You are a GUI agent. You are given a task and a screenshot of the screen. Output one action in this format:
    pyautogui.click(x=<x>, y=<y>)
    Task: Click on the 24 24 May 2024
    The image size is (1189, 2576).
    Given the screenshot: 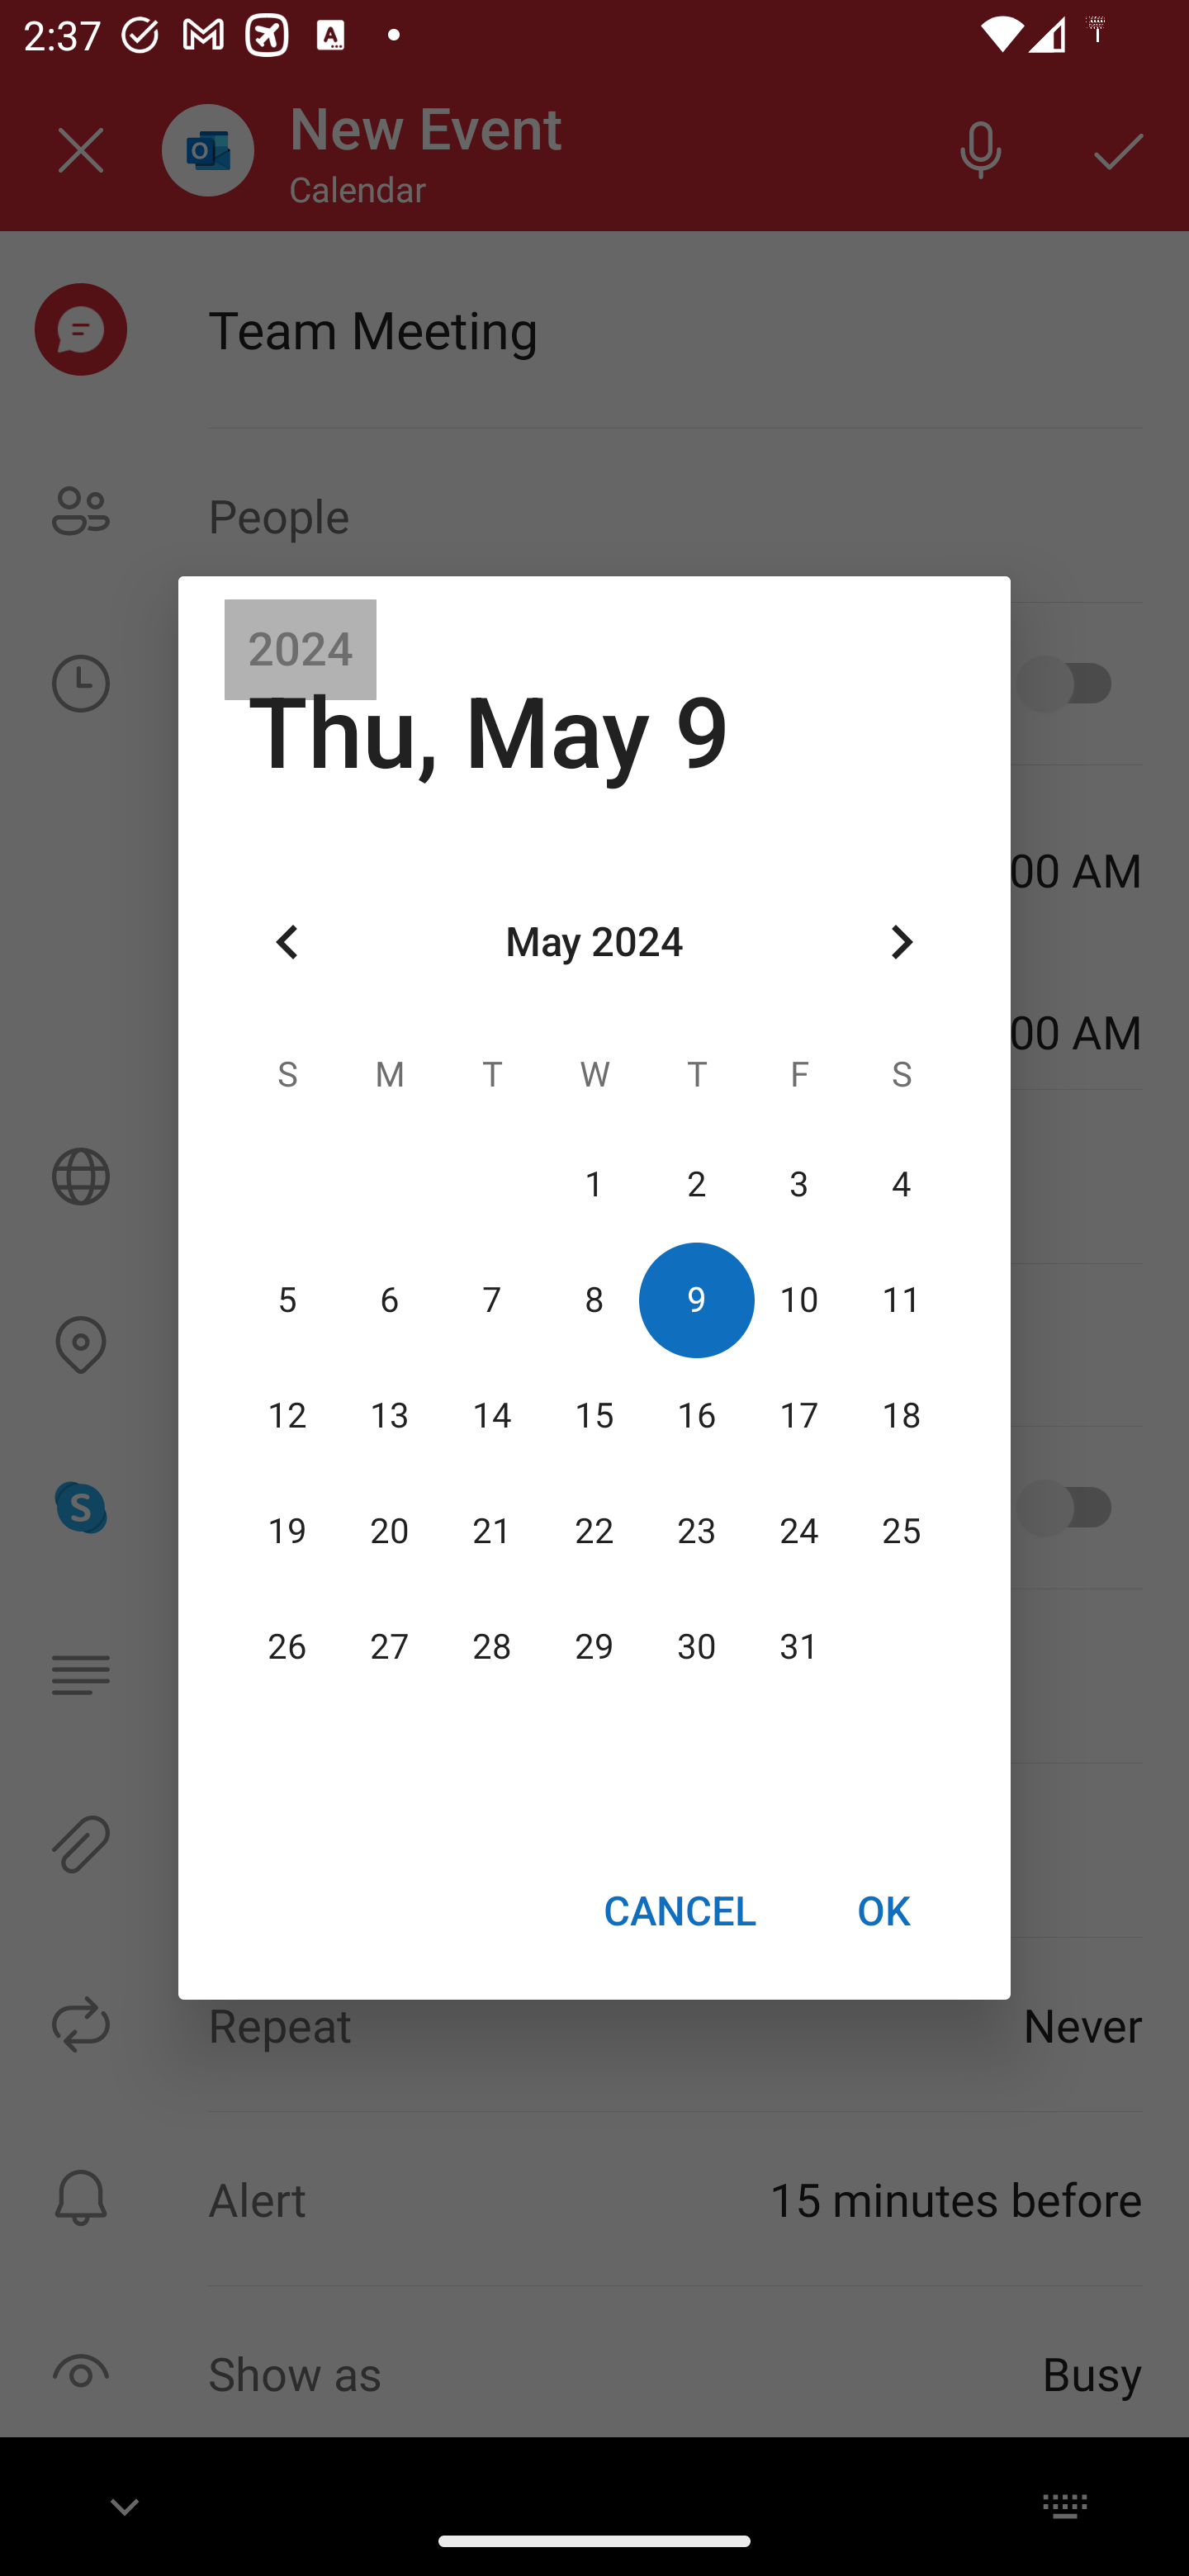 What is the action you would take?
    pyautogui.click(x=798, y=1531)
    